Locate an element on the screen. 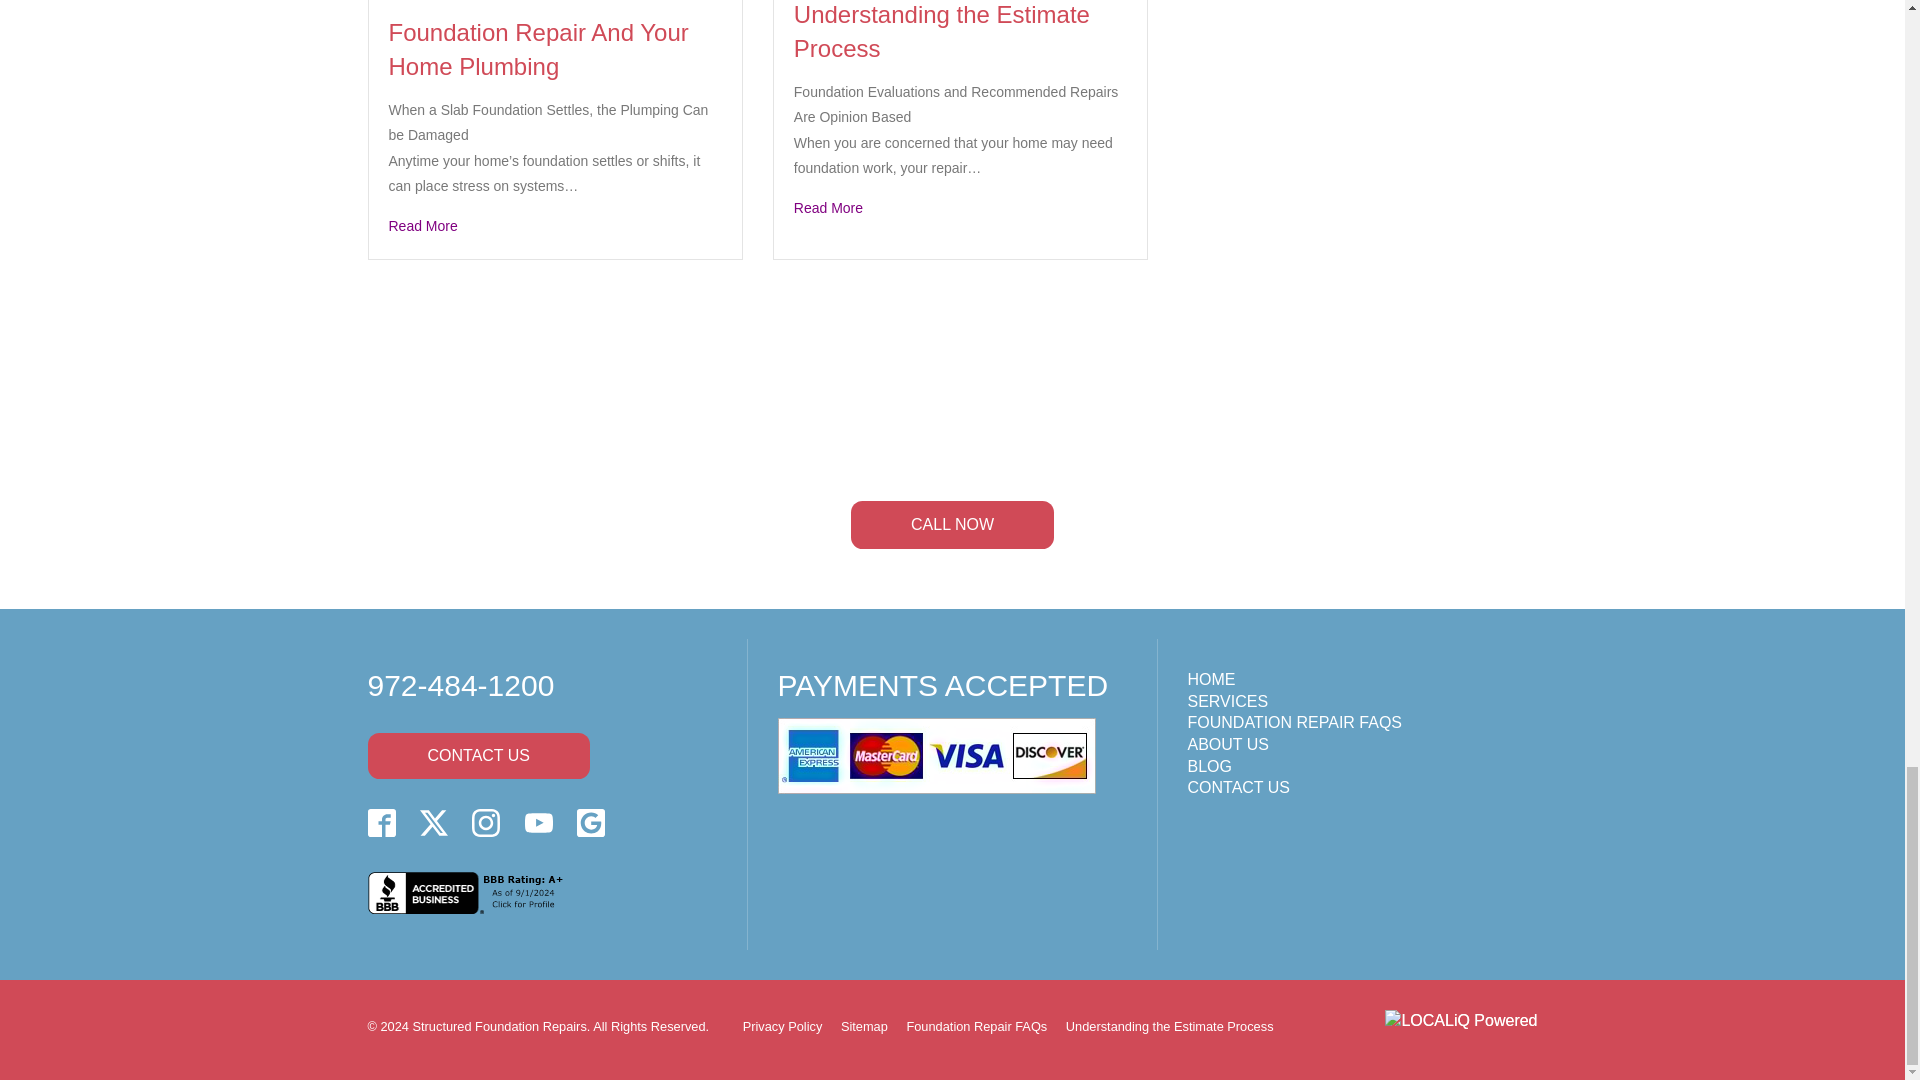 The width and height of the screenshot is (1920, 1080). Foundation Repair And Your Home Plumbing is located at coordinates (554, 226).